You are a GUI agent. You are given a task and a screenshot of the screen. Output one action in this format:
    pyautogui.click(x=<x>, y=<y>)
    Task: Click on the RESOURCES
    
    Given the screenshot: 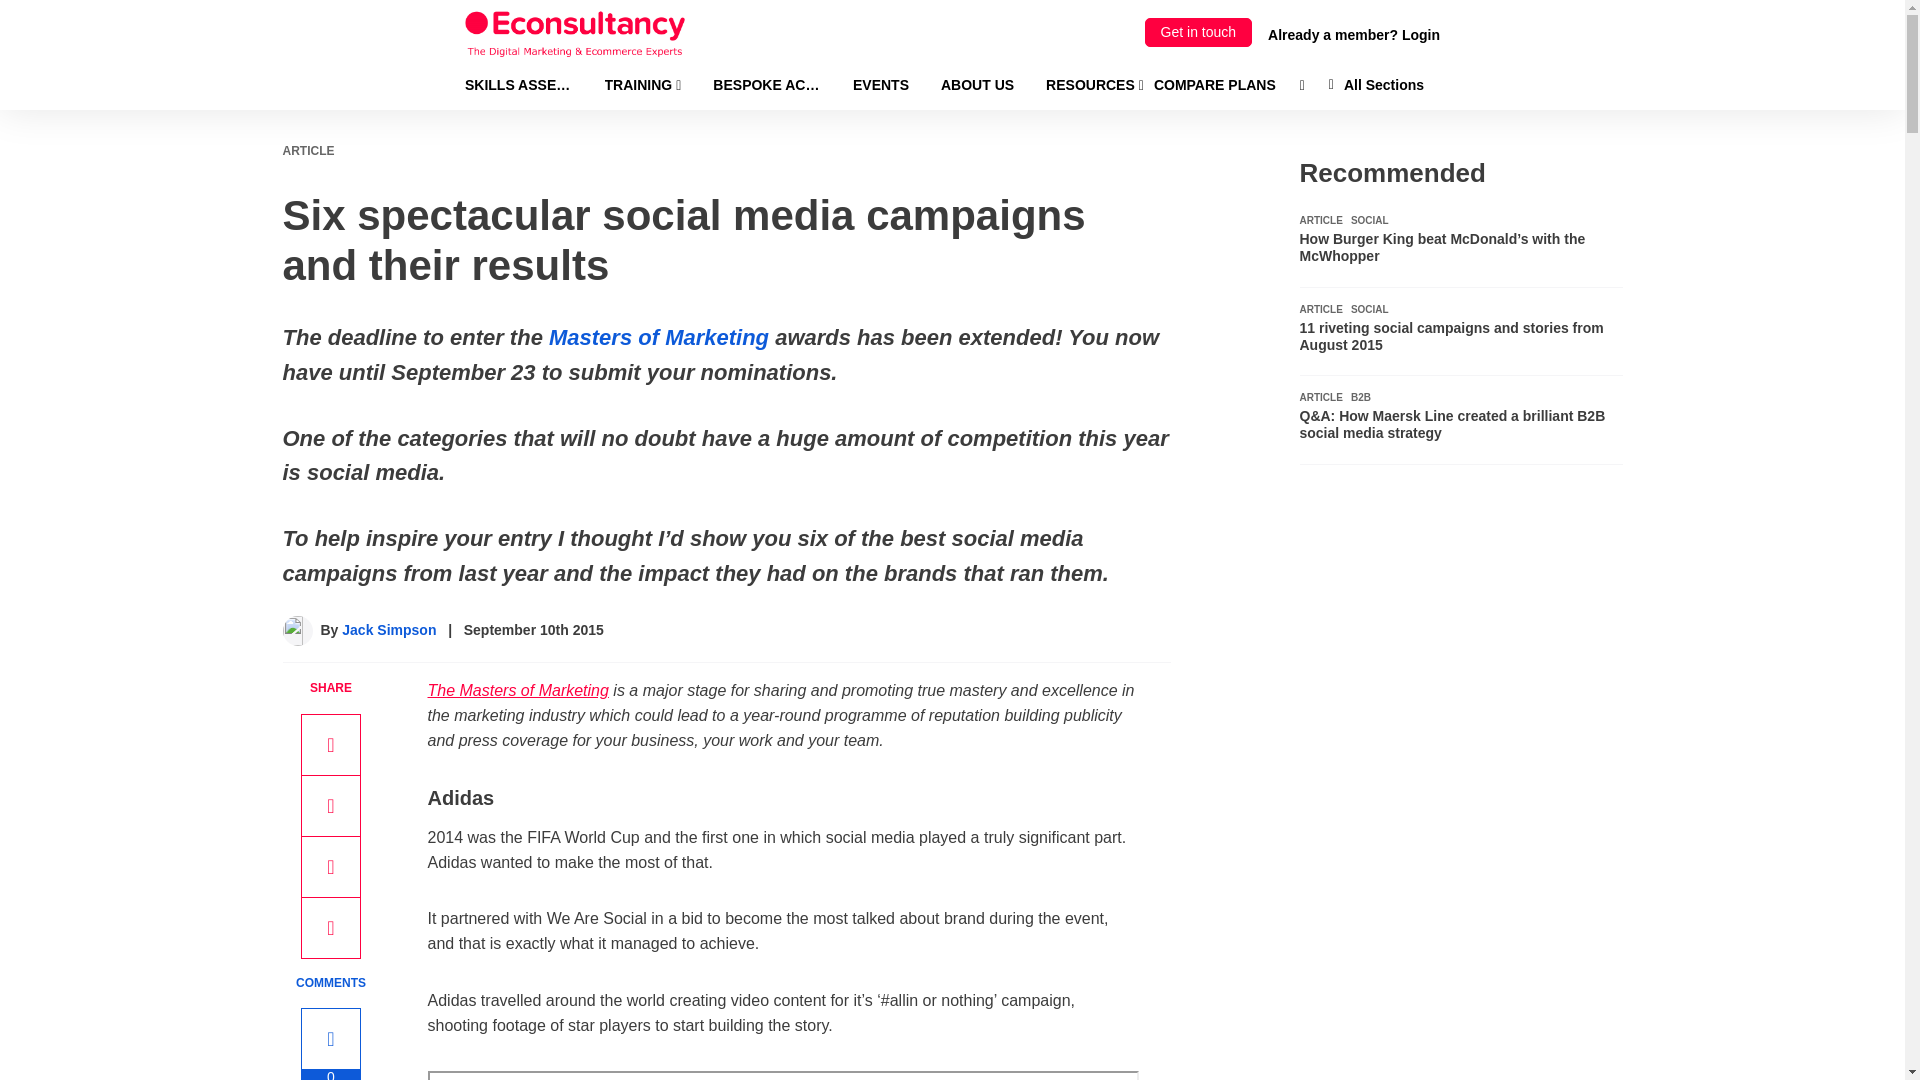 What is the action you would take?
    pyautogui.click(x=1095, y=84)
    